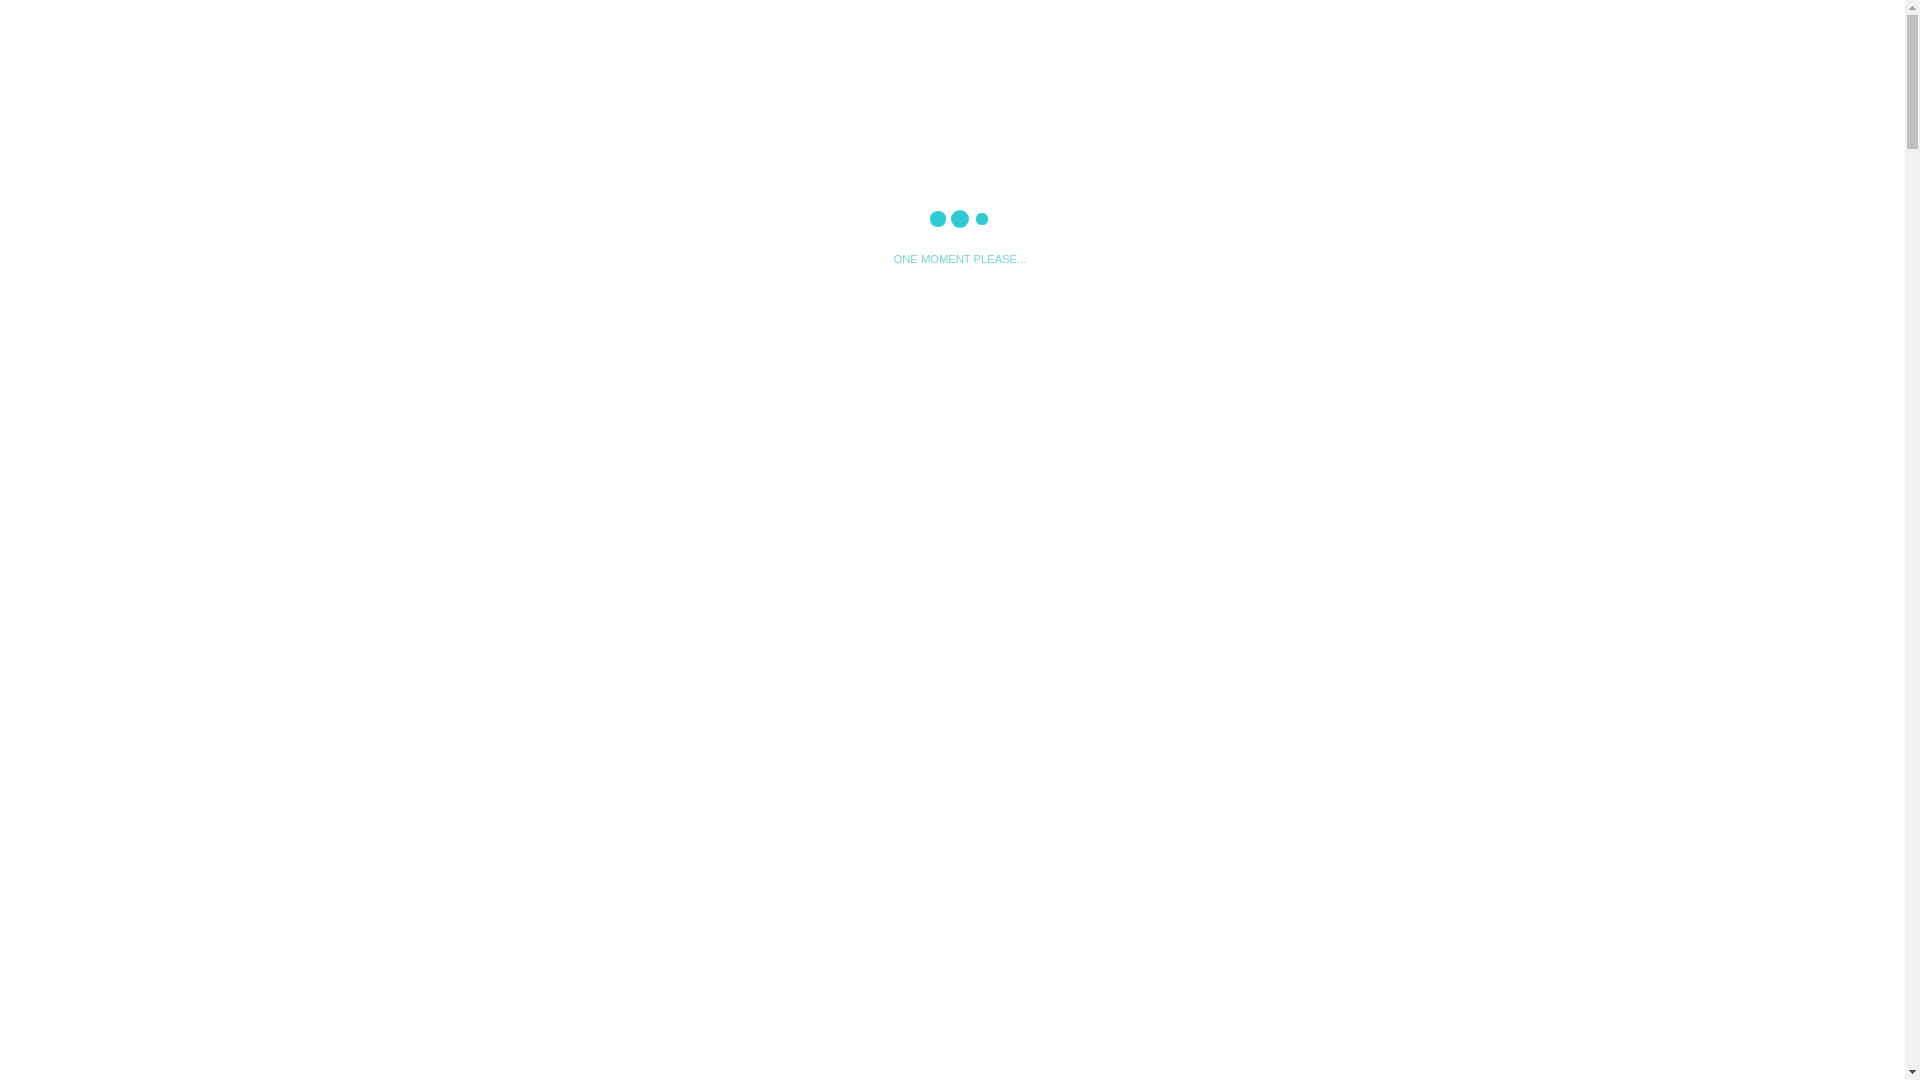 This screenshot has height=1080, width=1920. What do you see at coordinates (606, 584) in the screenshot?
I see `QUICK START` at bounding box center [606, 584].